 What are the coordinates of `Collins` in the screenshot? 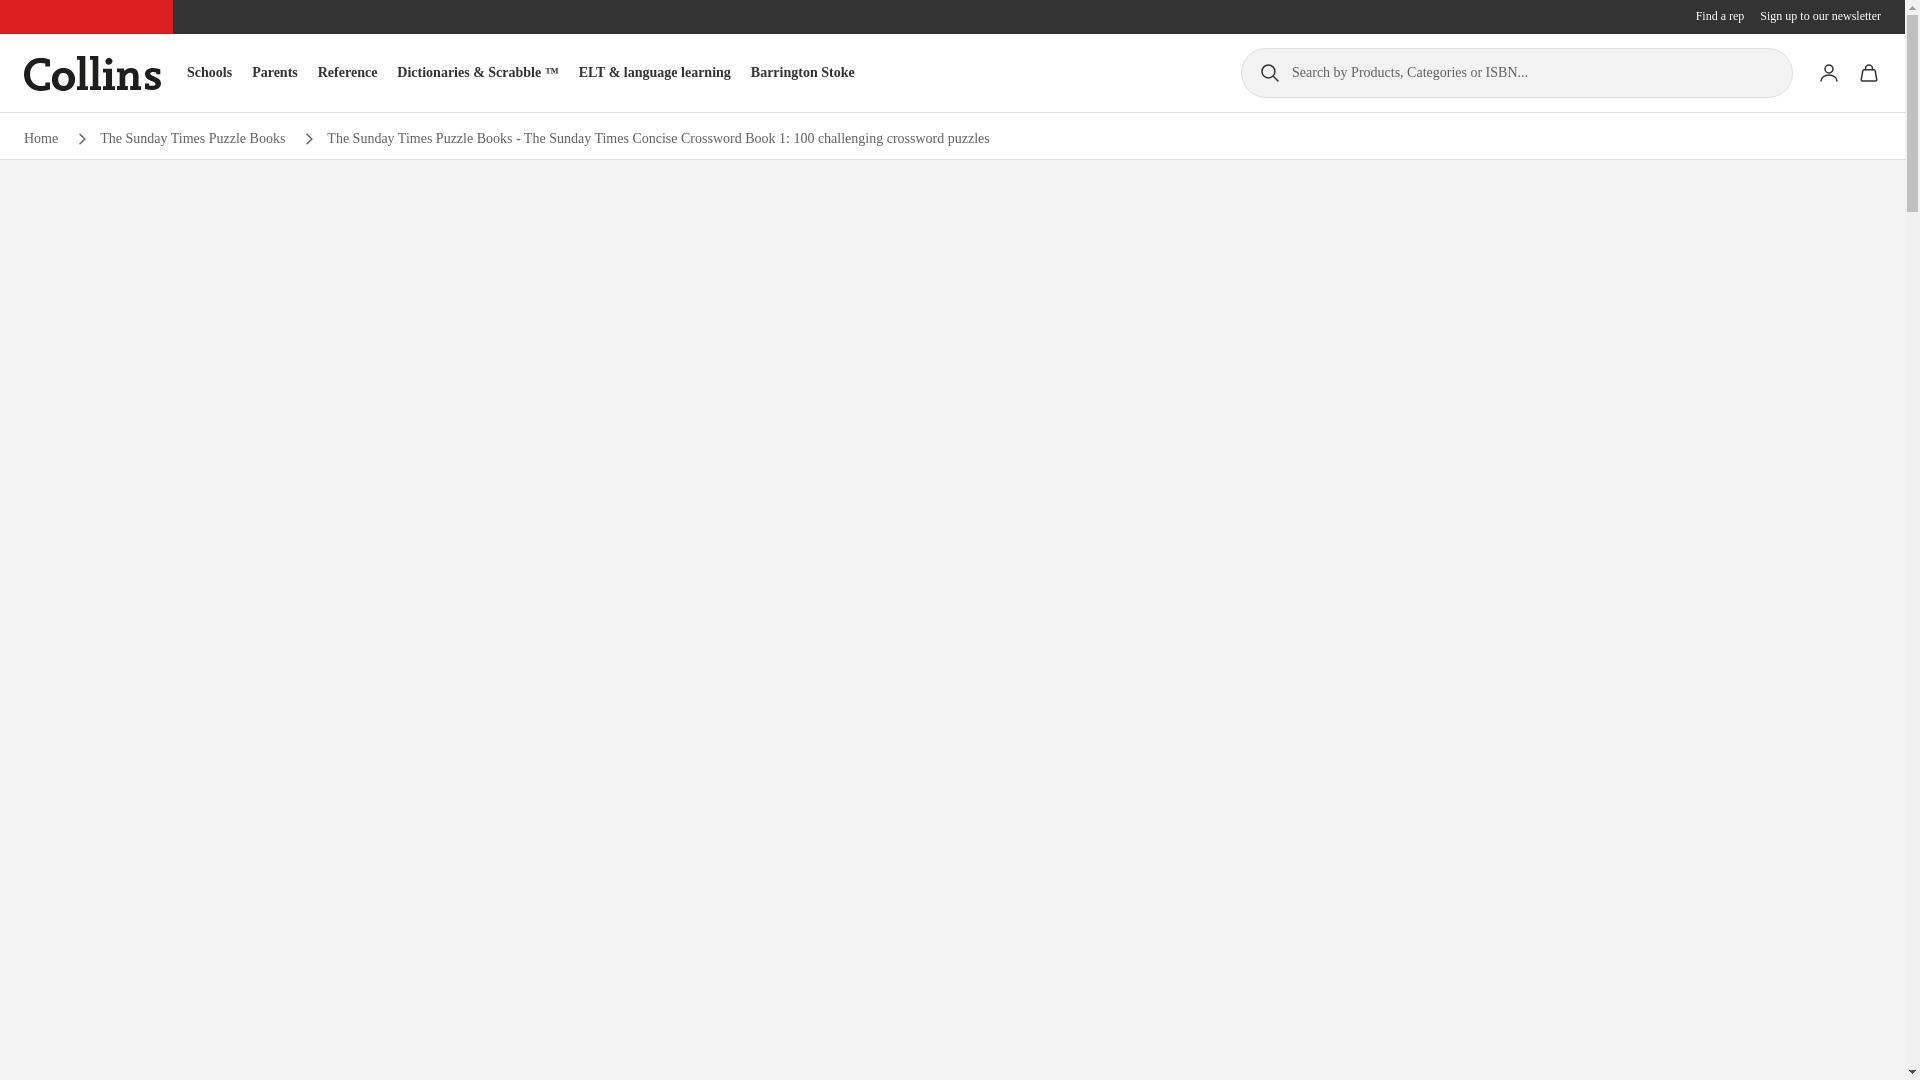 It's located at (92, 73).